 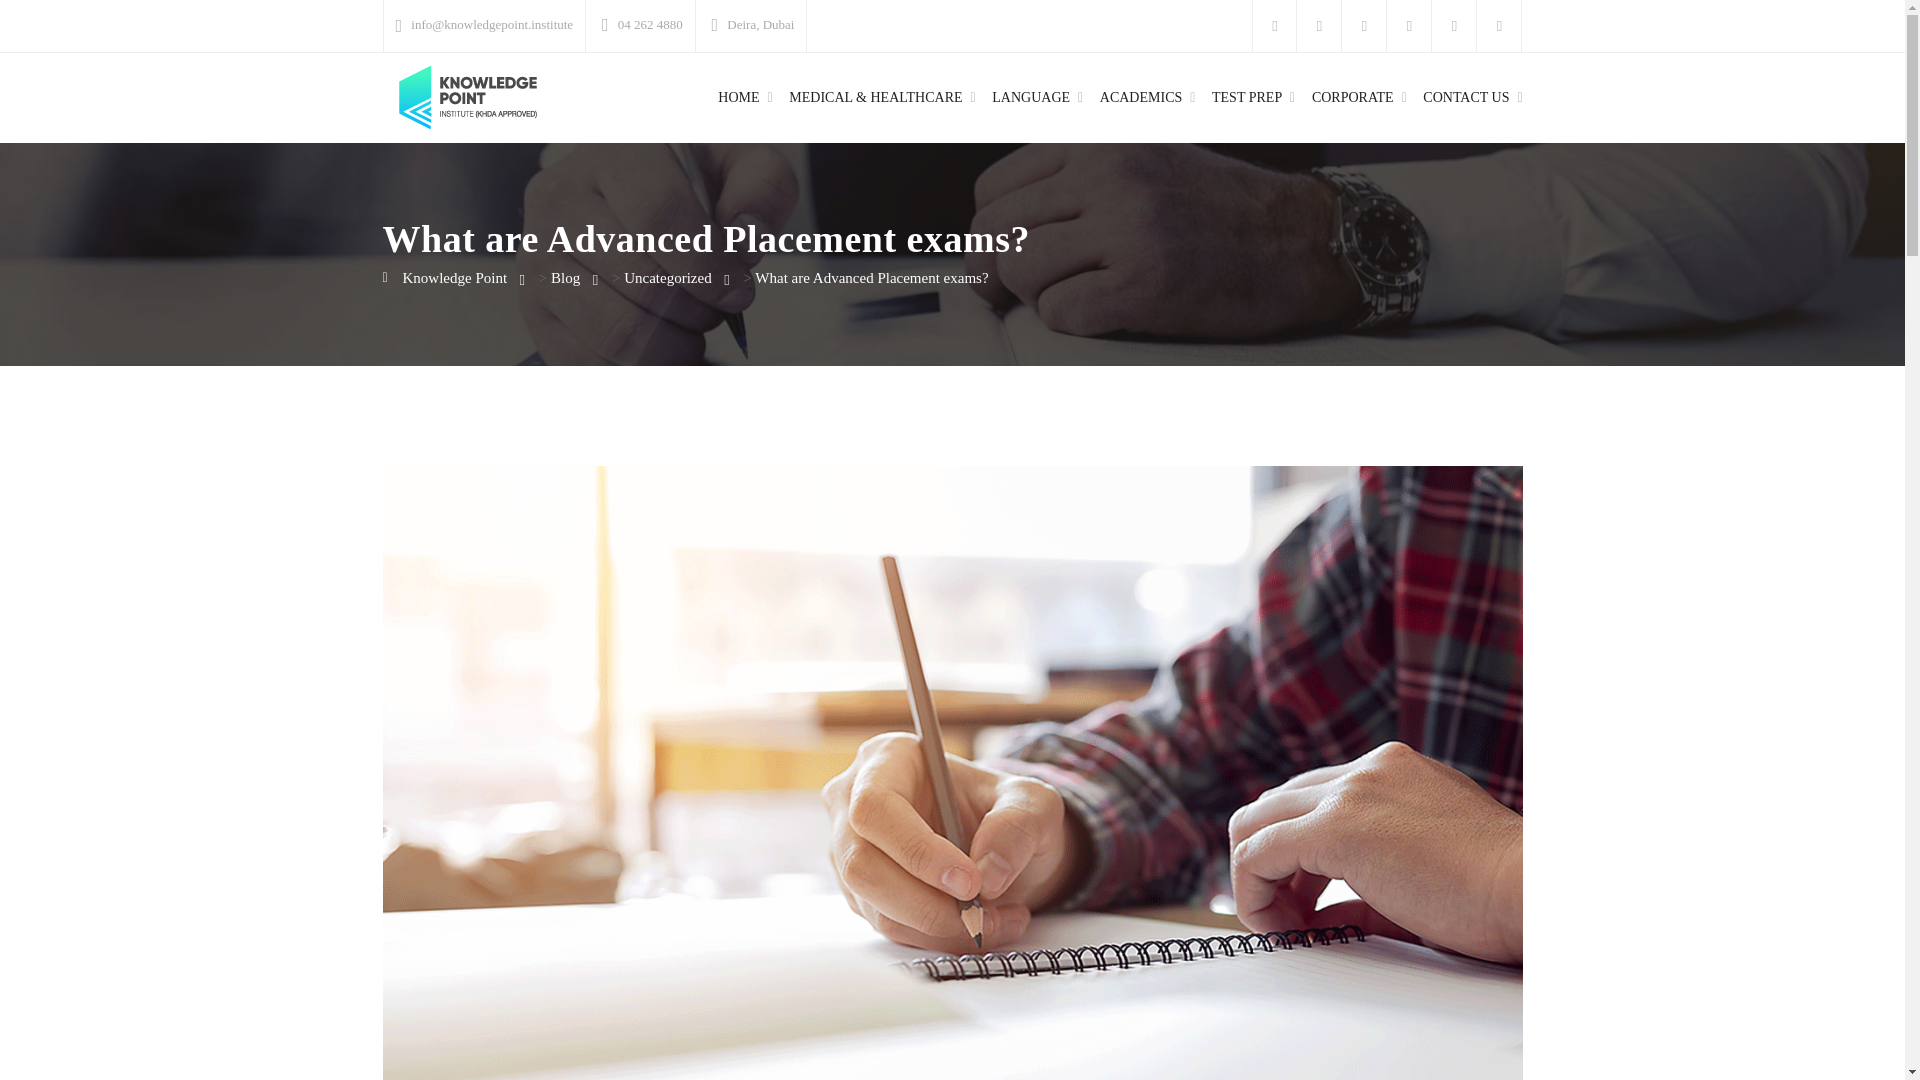 What do you see at coordinates (1030, 97) in the screenshot?
I see `LANGUAGE` at bounding box center [1030, 97].